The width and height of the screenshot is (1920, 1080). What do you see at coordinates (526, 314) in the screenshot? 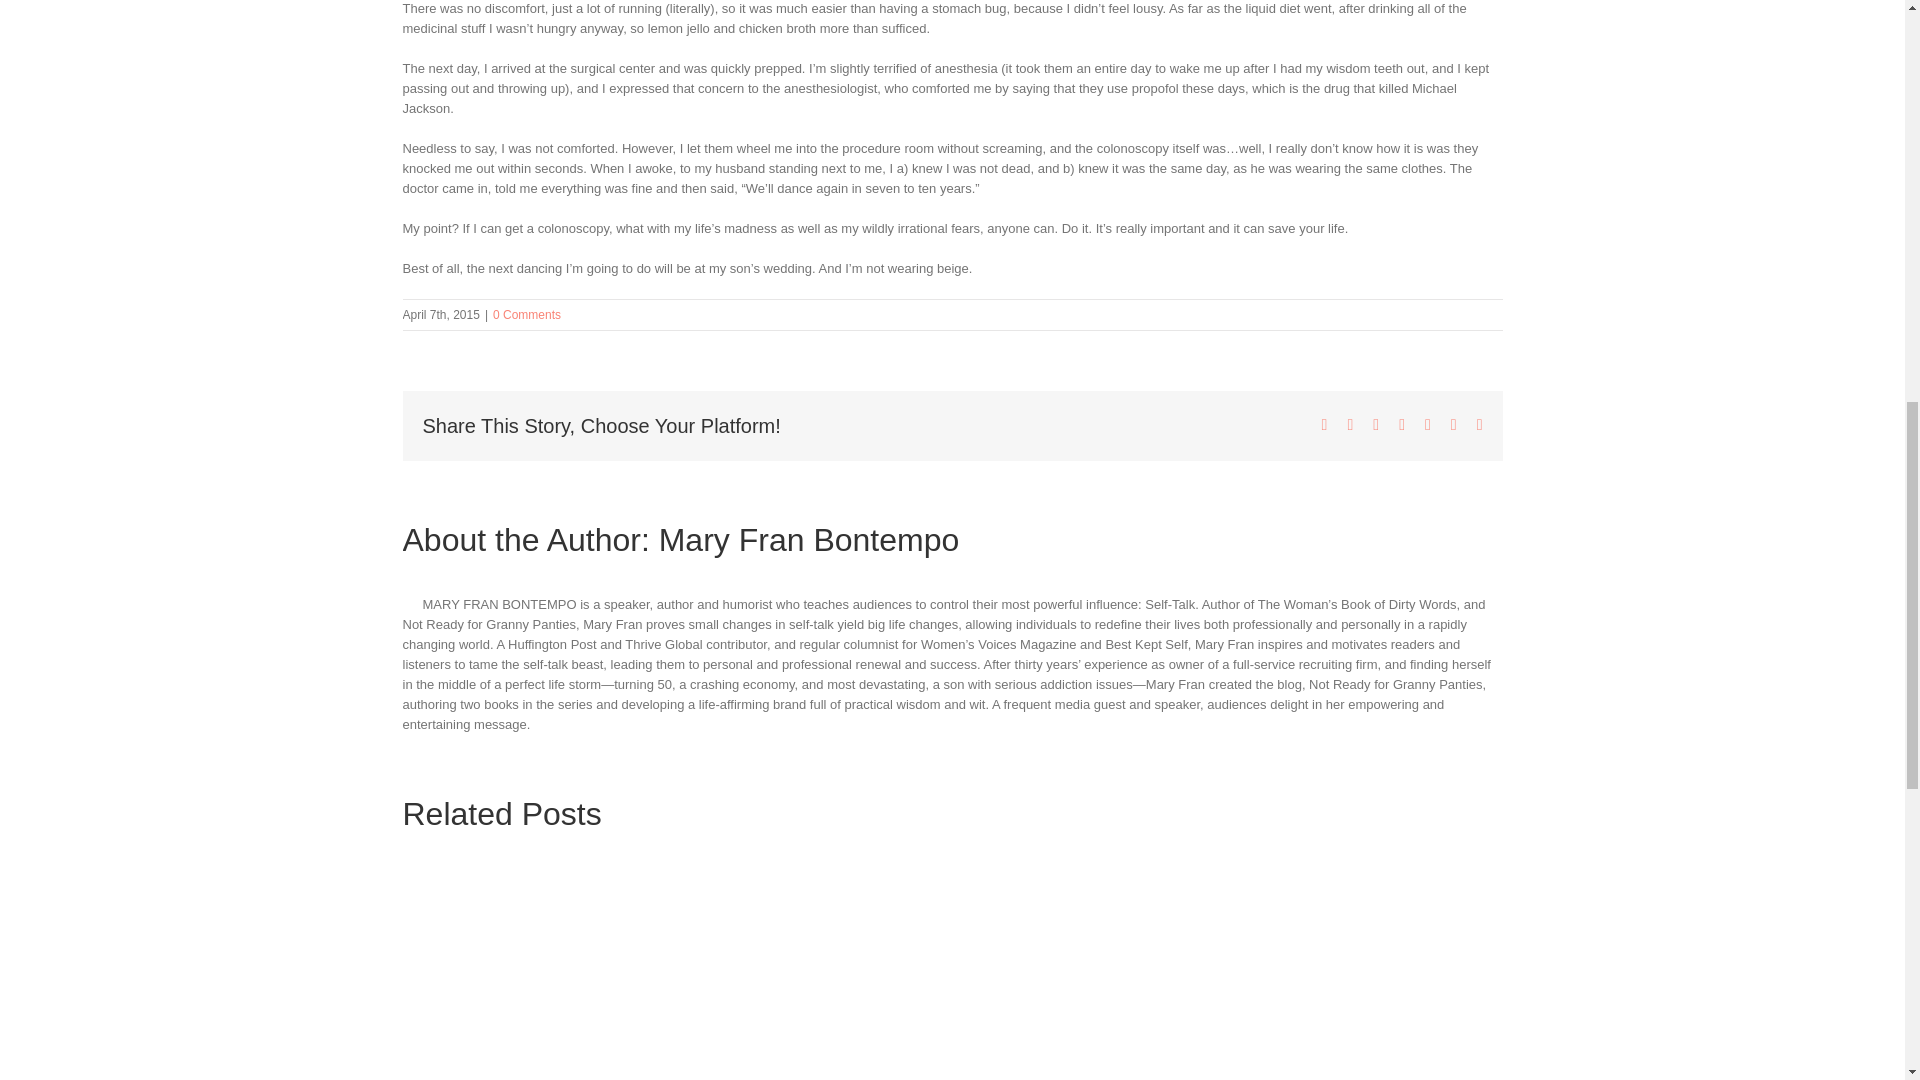
I see `0 Comments` at bounding box center [526, 314].